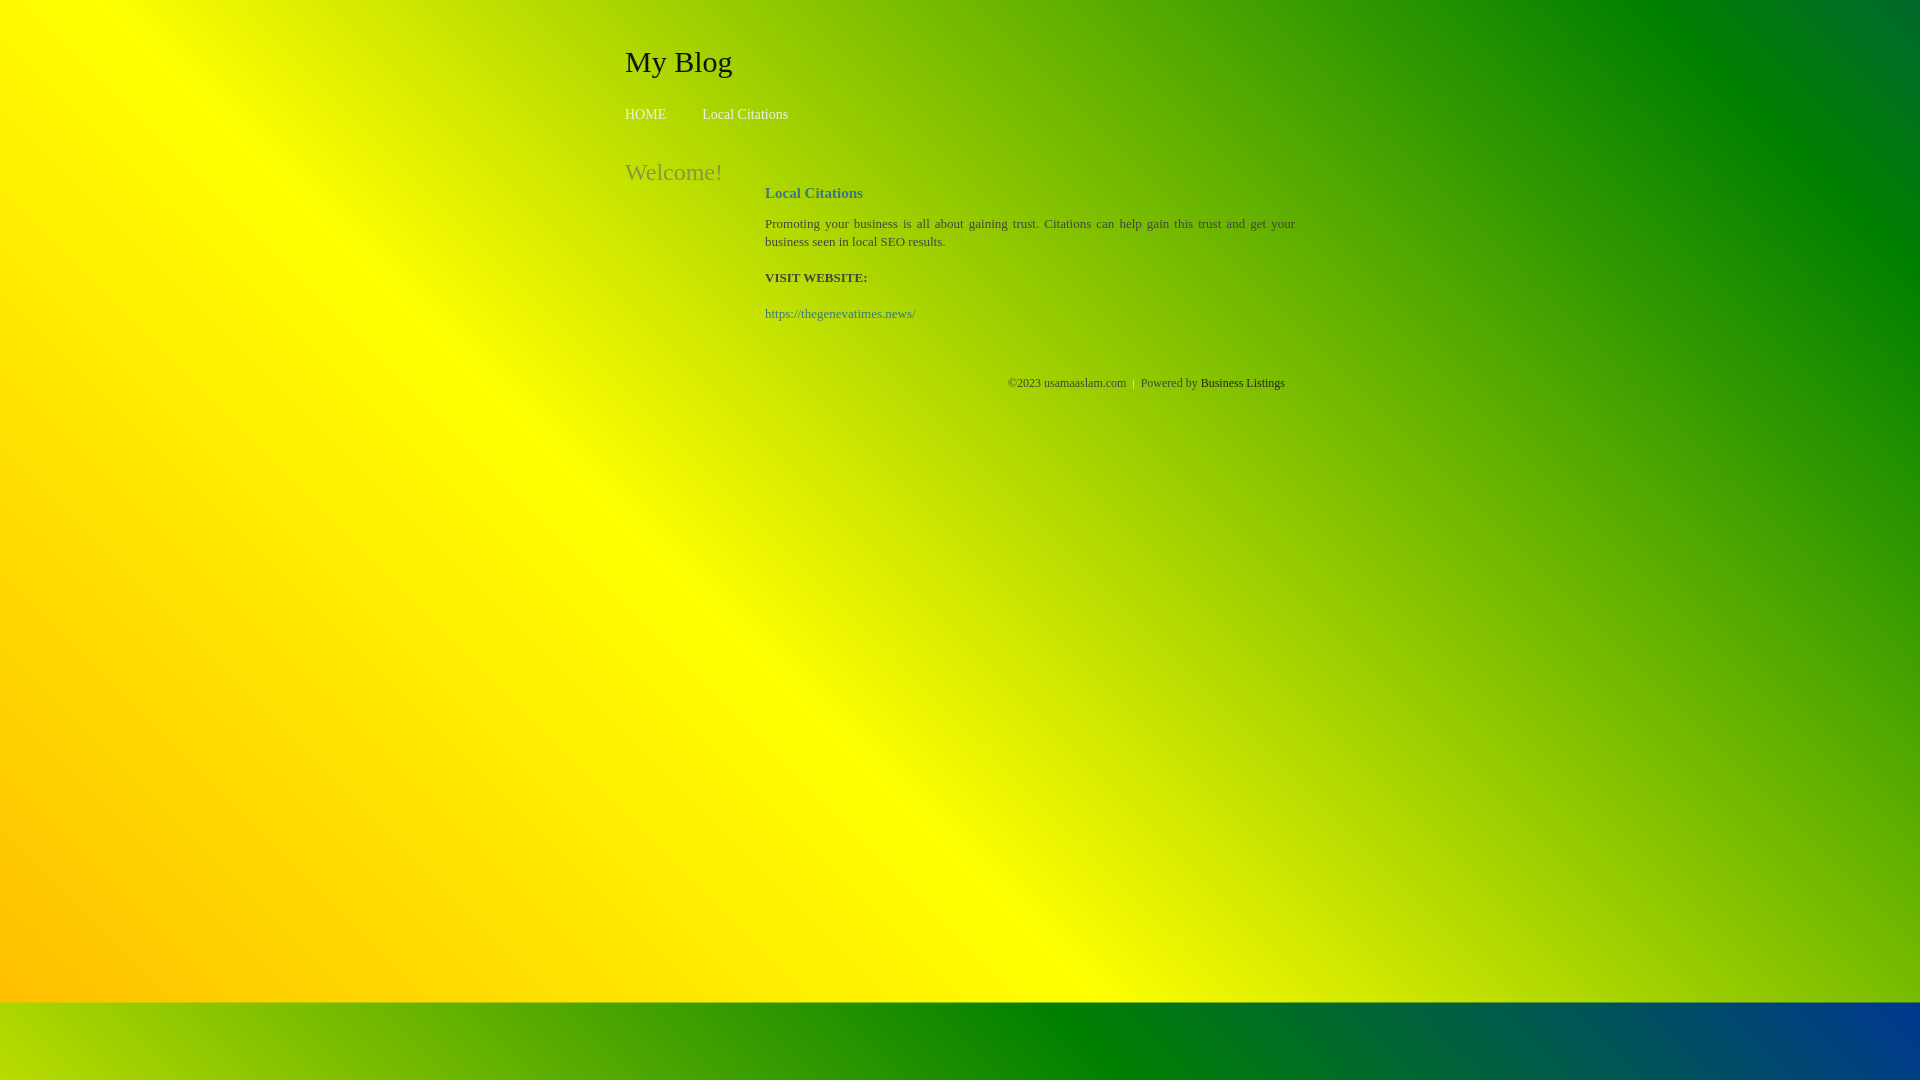 This screenshot has height=1080, width=1920. I want to click on HOME, so click(646, 114).